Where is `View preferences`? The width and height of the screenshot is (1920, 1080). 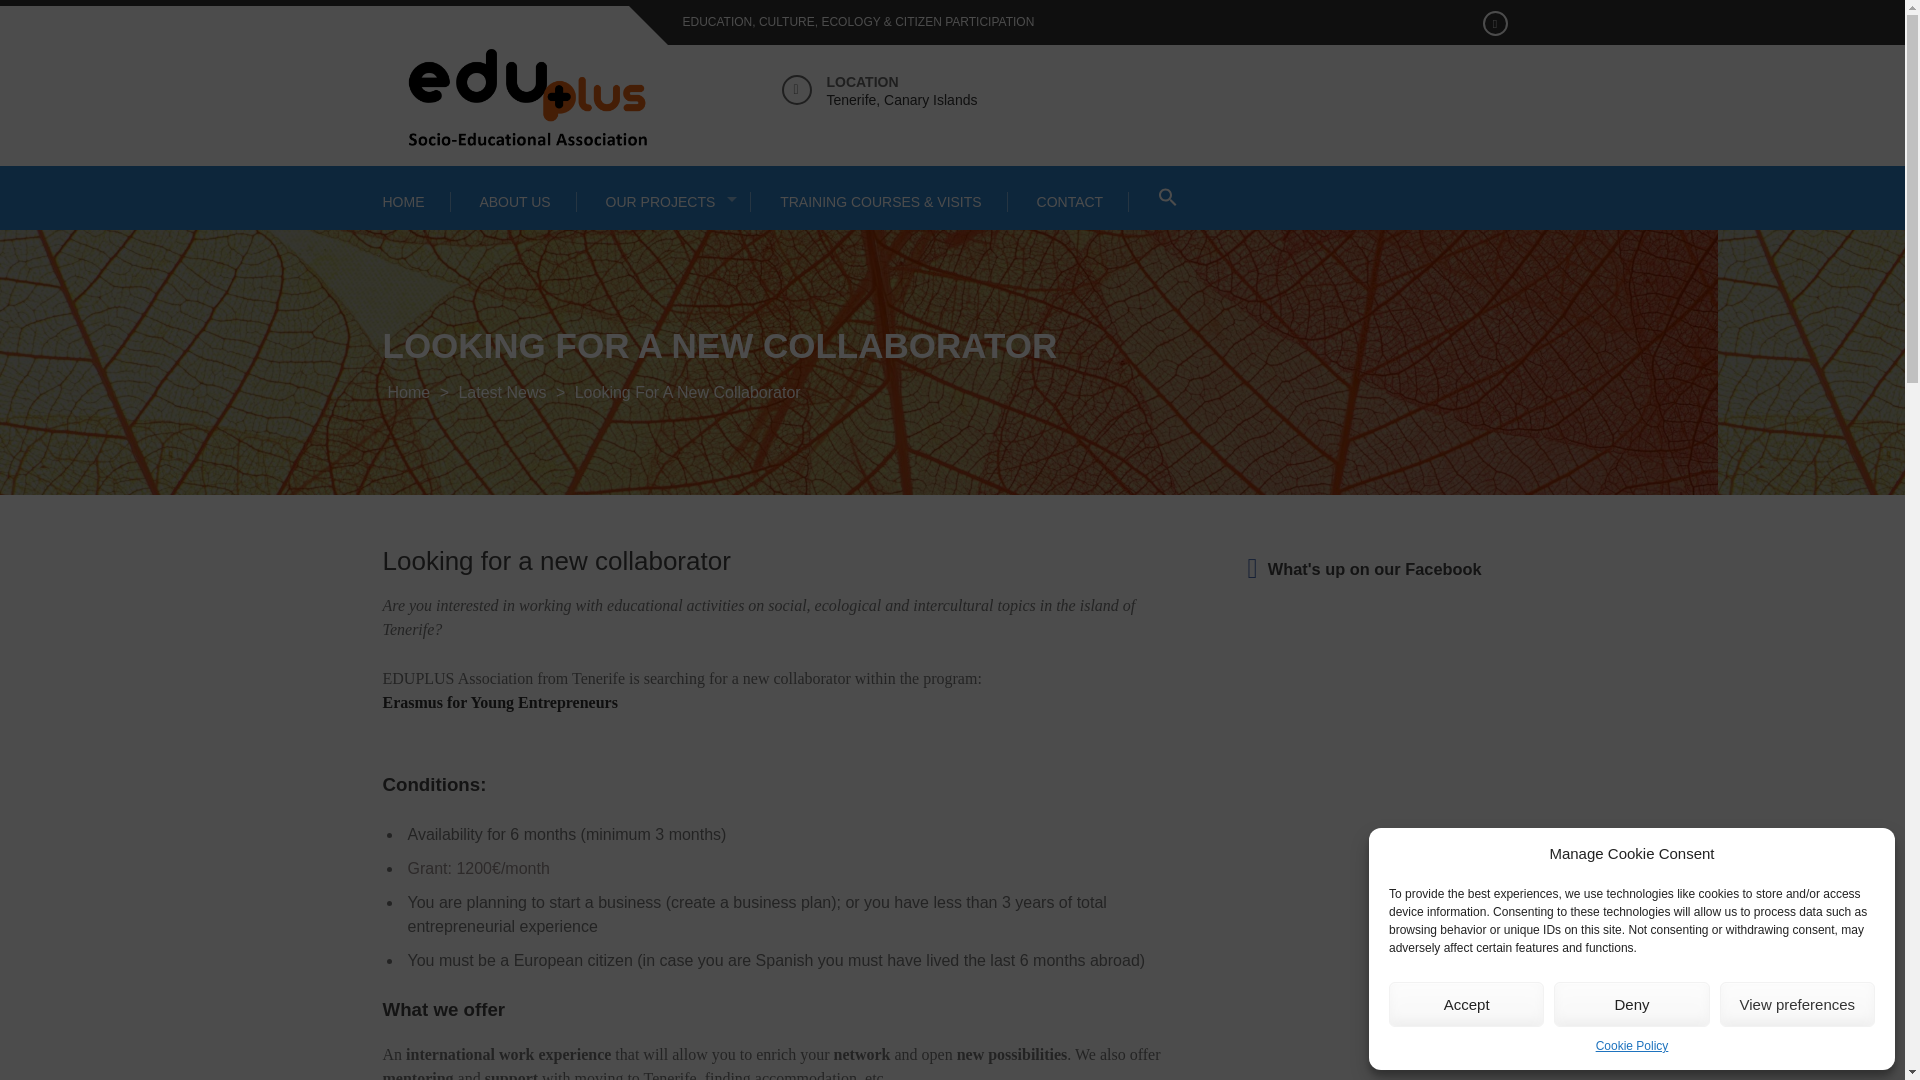
View preferences is located at coordinates (1798, 1004).